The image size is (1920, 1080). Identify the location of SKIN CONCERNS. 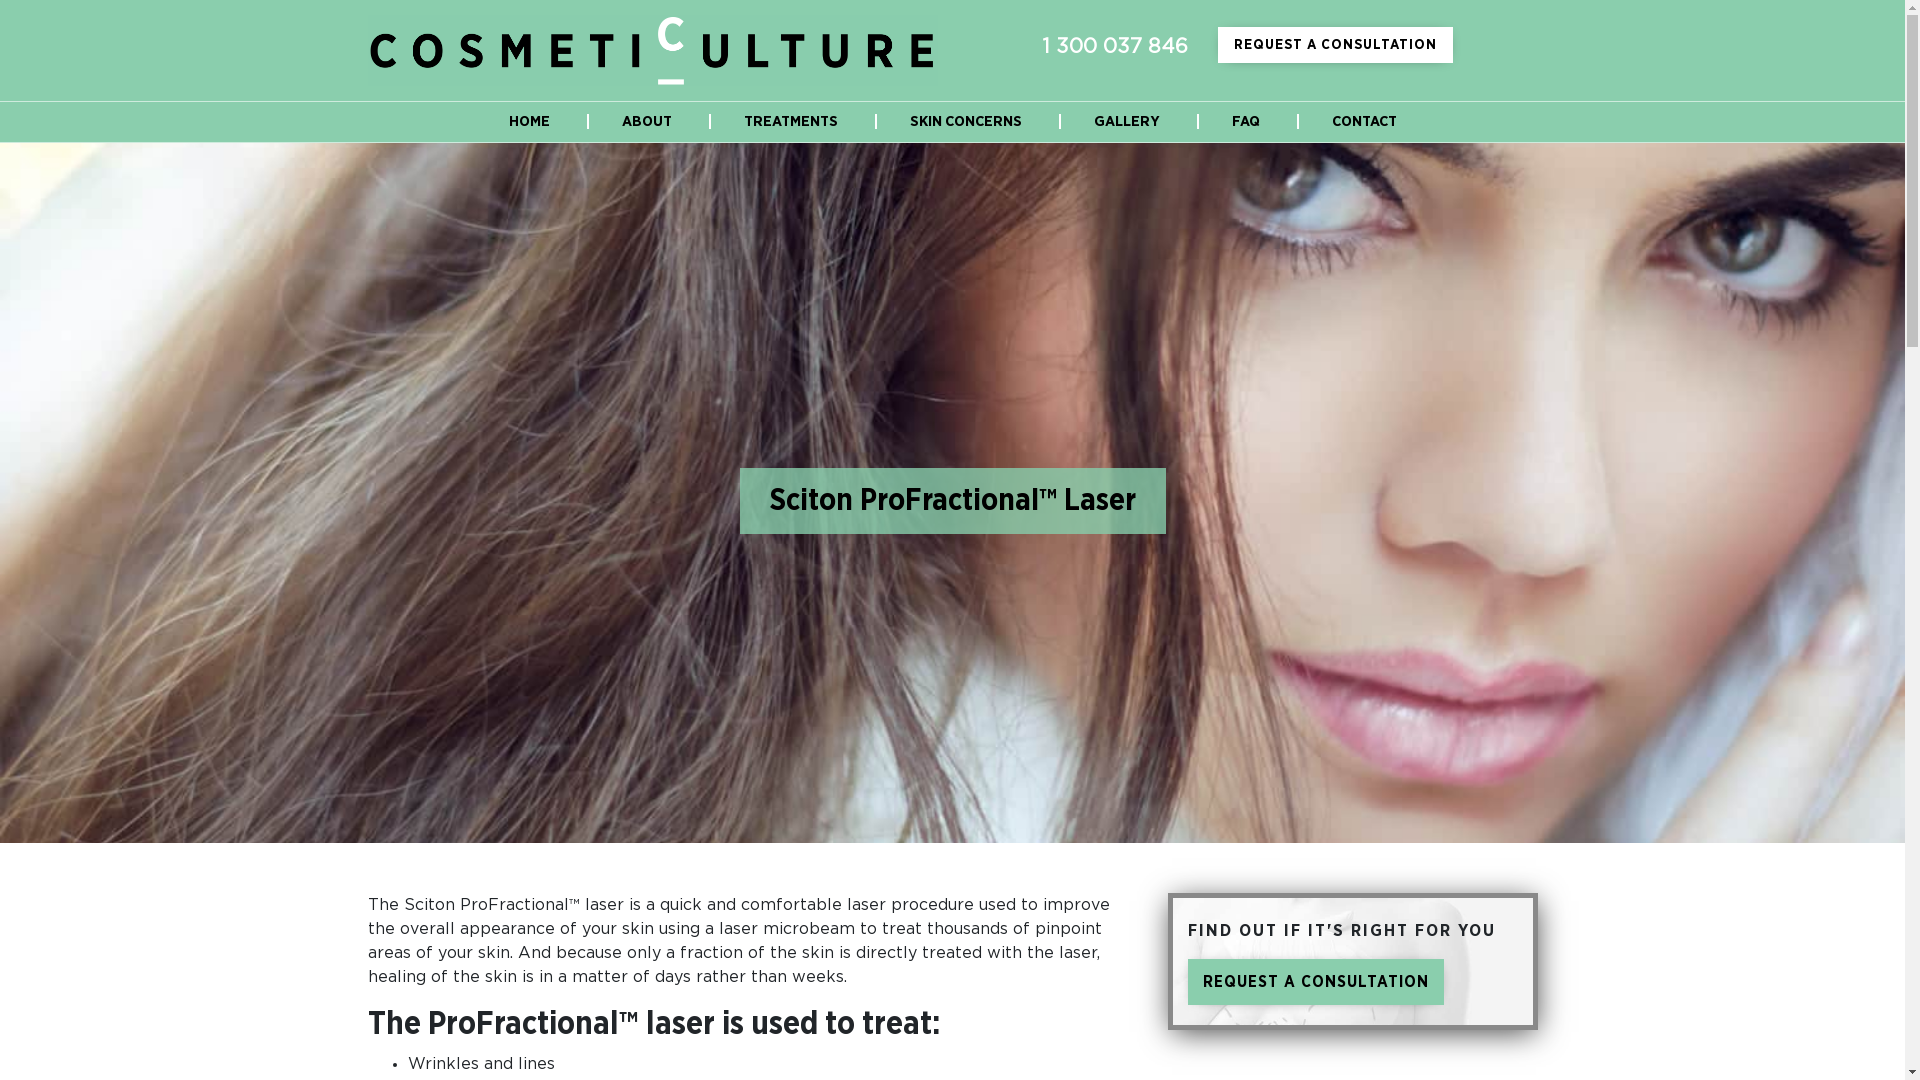
(966, 122).